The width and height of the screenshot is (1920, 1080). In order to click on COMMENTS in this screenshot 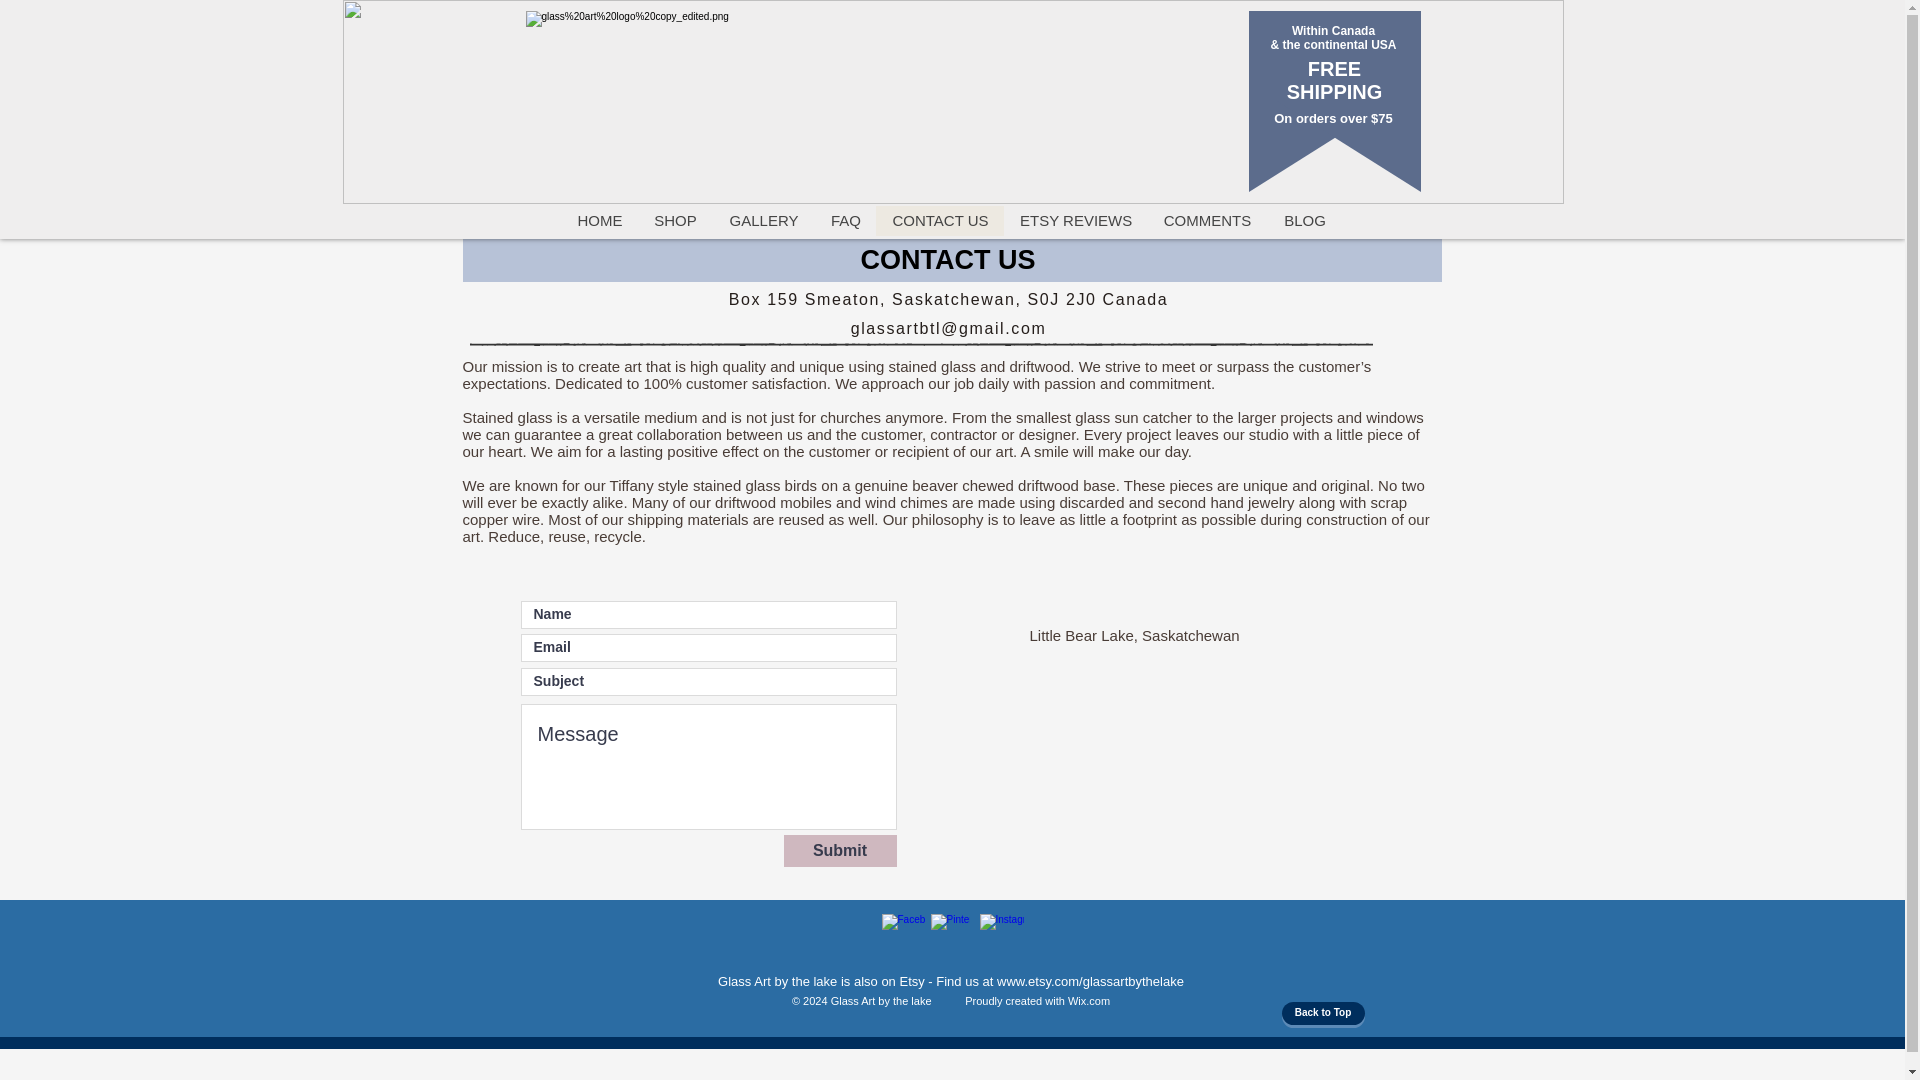, I will do `click(1206, 221)`.